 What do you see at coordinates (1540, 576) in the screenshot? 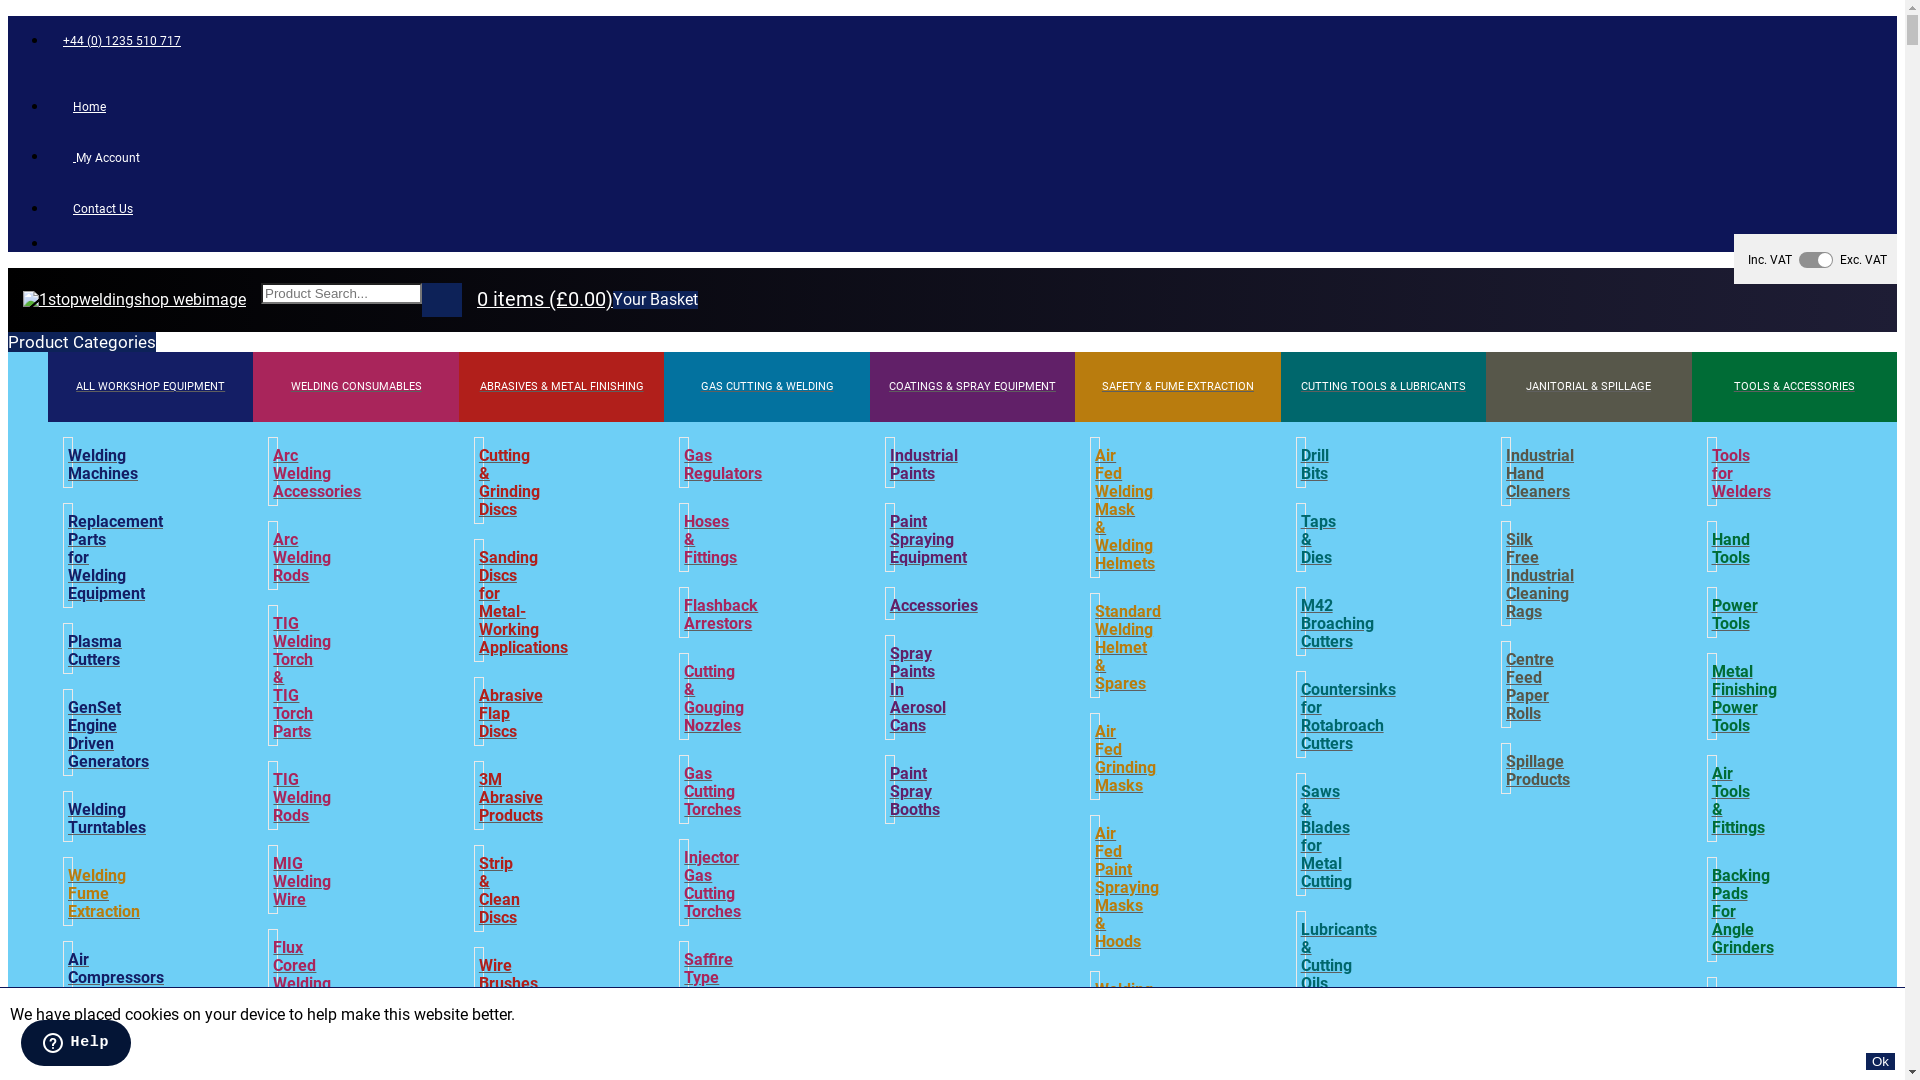
I see `Silk Free Industrial Cleaning Rags` at bounding box center [1540, 576].